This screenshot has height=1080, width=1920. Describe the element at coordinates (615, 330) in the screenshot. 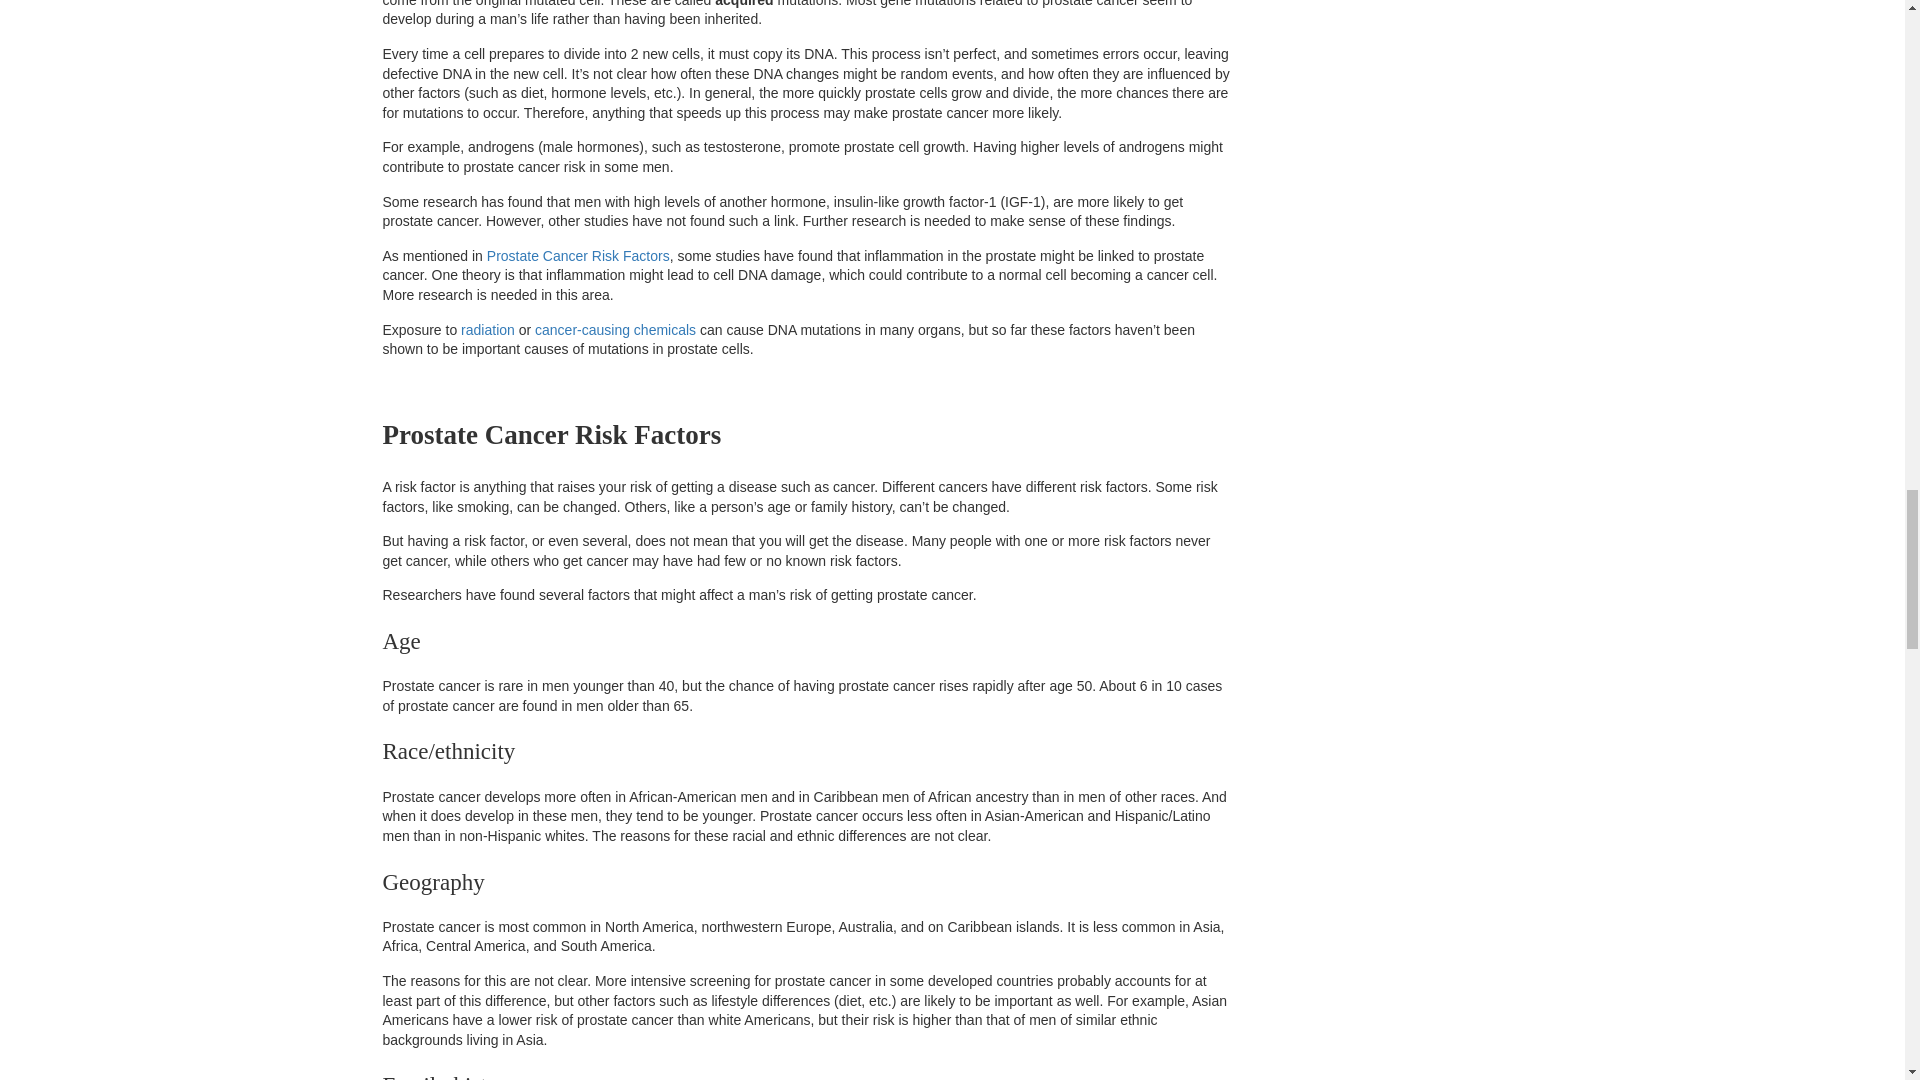

I see `cancer-causing chemicals` at that location.